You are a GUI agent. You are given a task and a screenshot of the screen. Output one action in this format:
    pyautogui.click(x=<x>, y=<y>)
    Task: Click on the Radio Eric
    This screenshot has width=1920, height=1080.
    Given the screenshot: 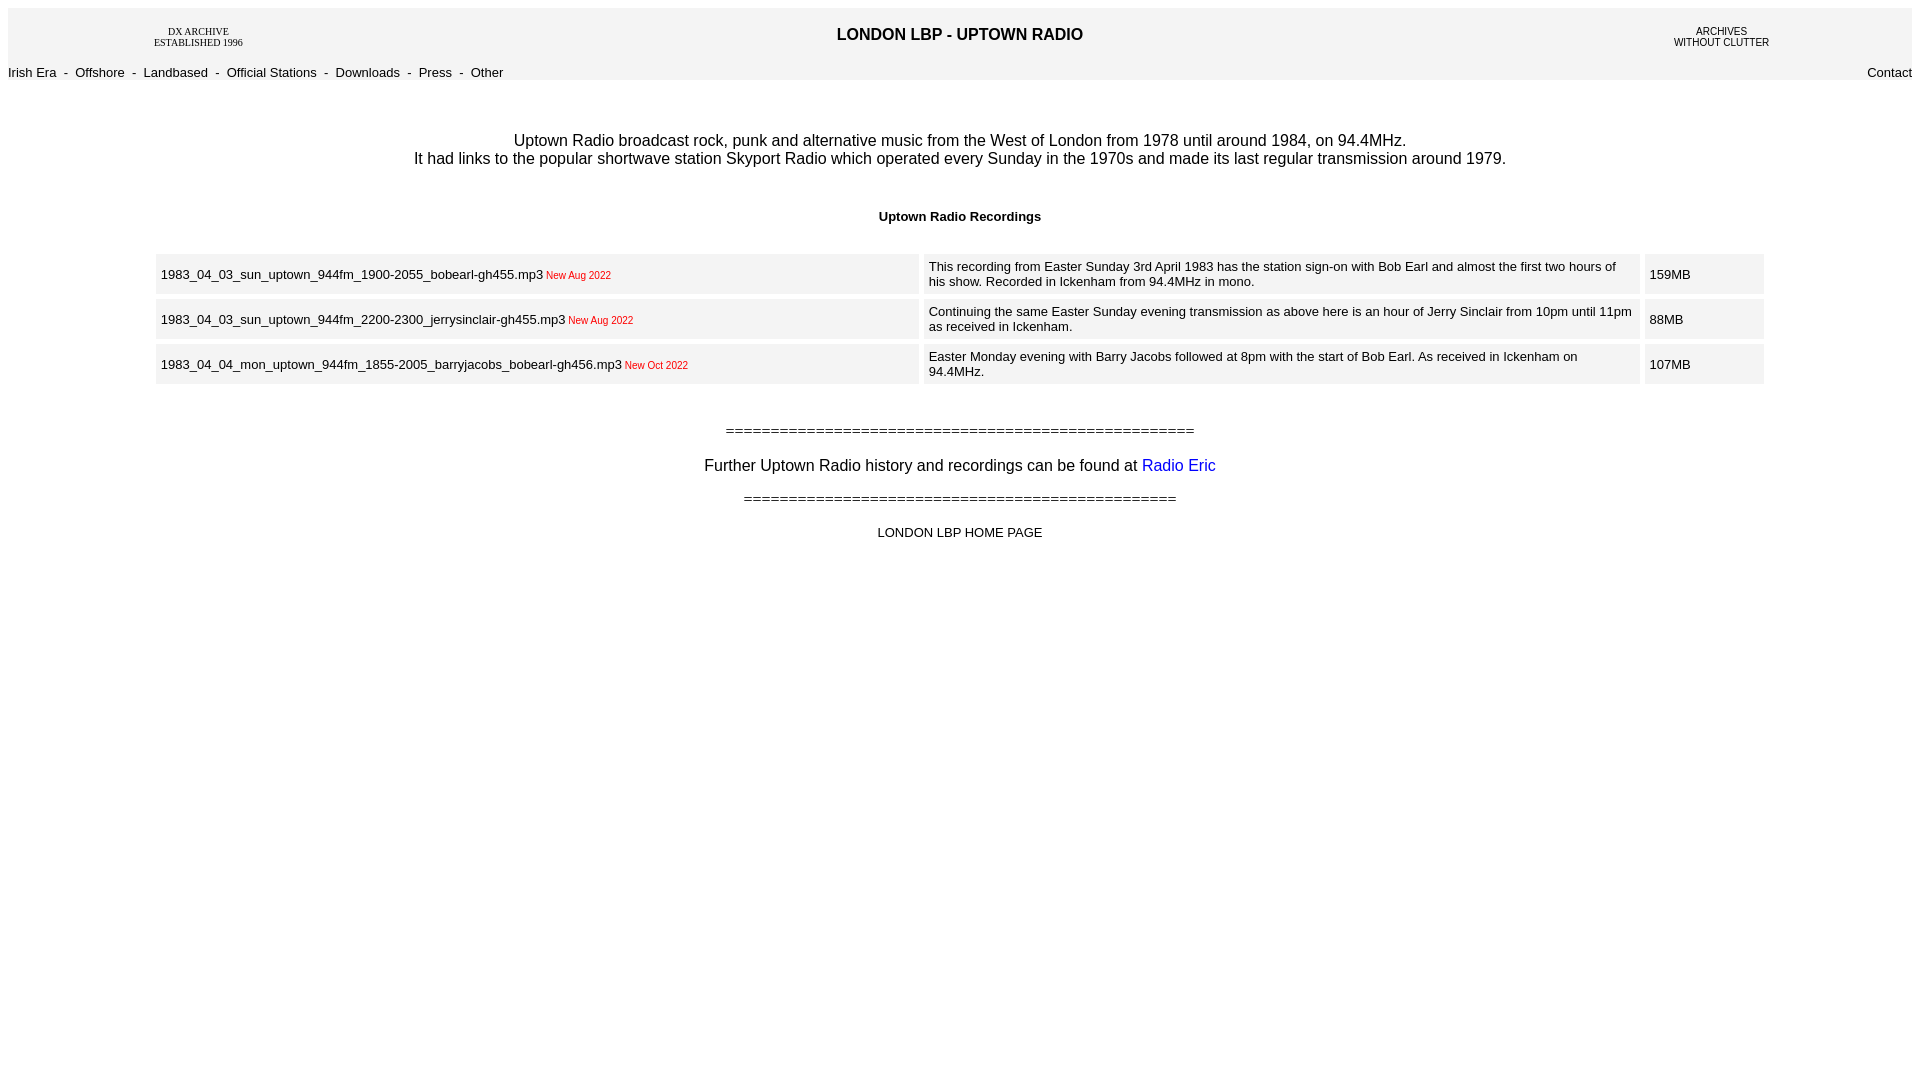 What is the action you would take?
    pyautogui.click(x=1178, y=465)
    